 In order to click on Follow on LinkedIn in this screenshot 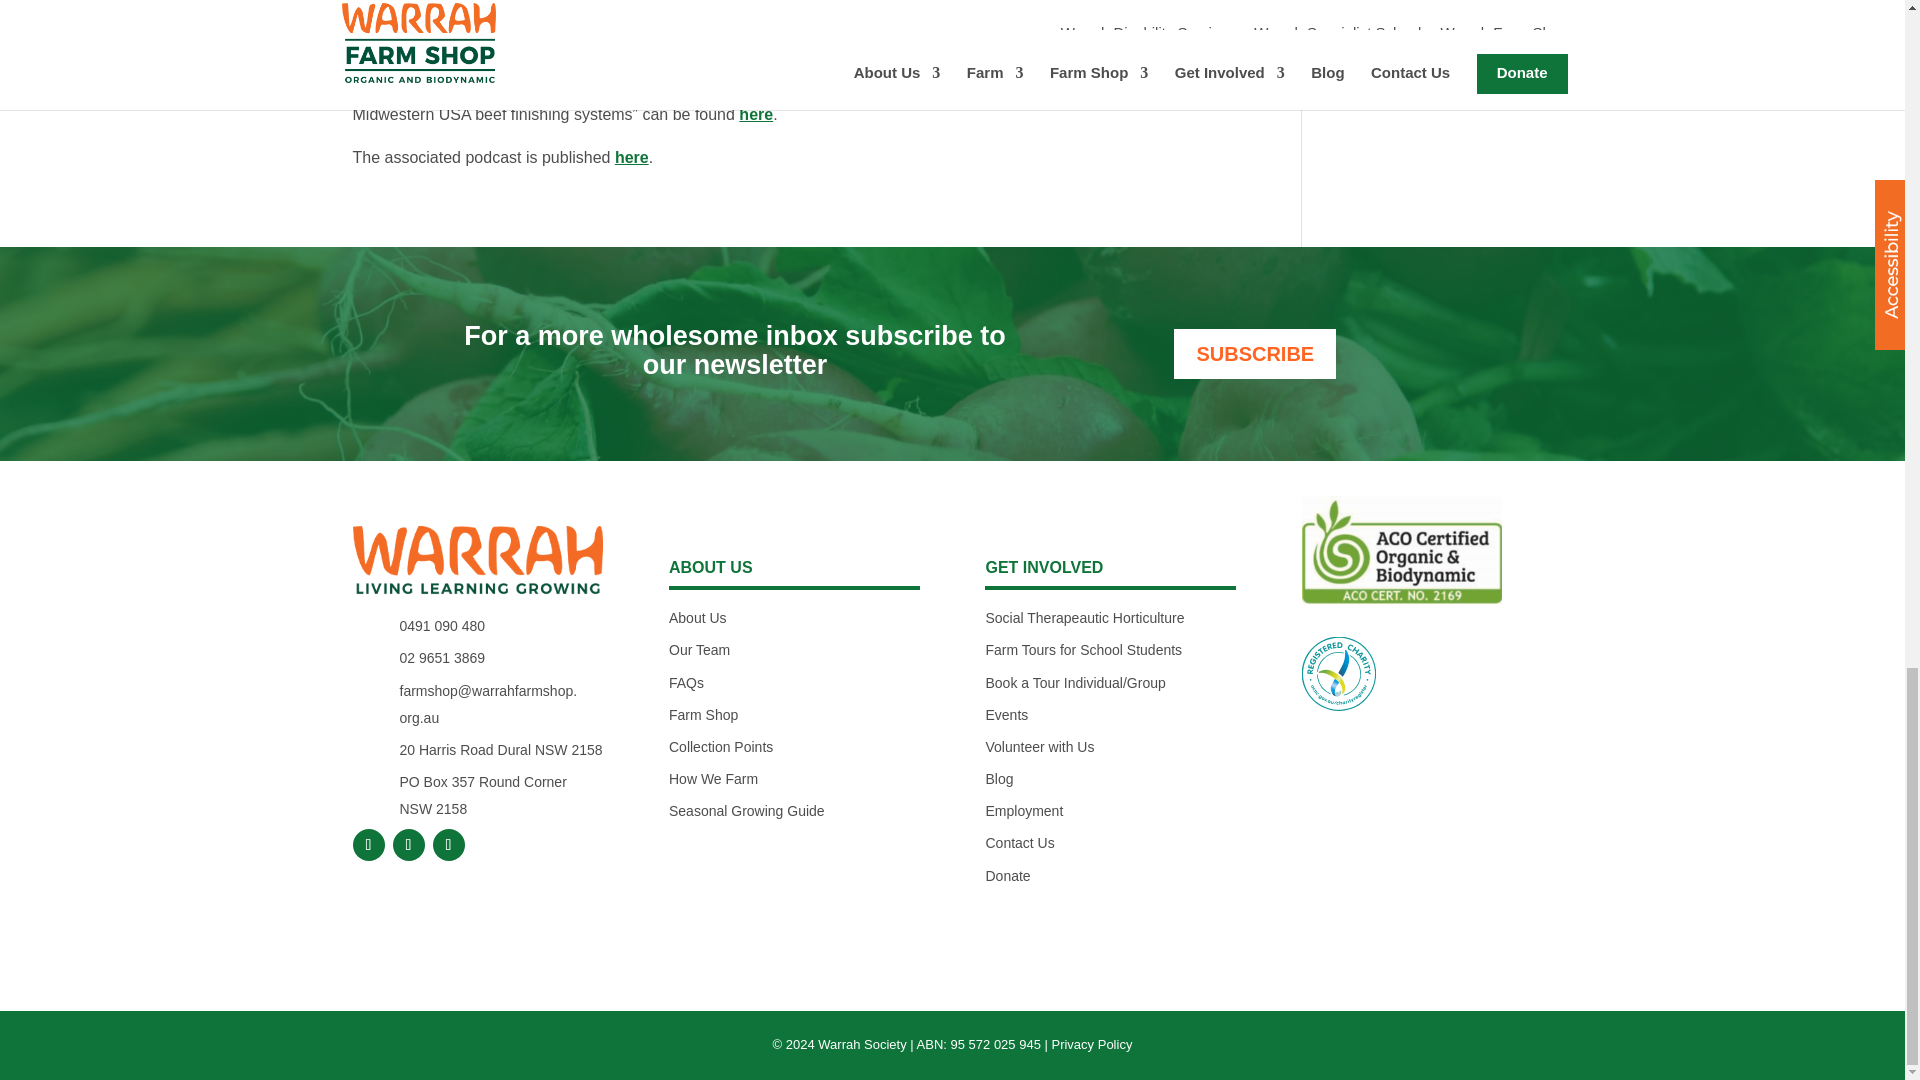, I will do `click(448, 844)`.